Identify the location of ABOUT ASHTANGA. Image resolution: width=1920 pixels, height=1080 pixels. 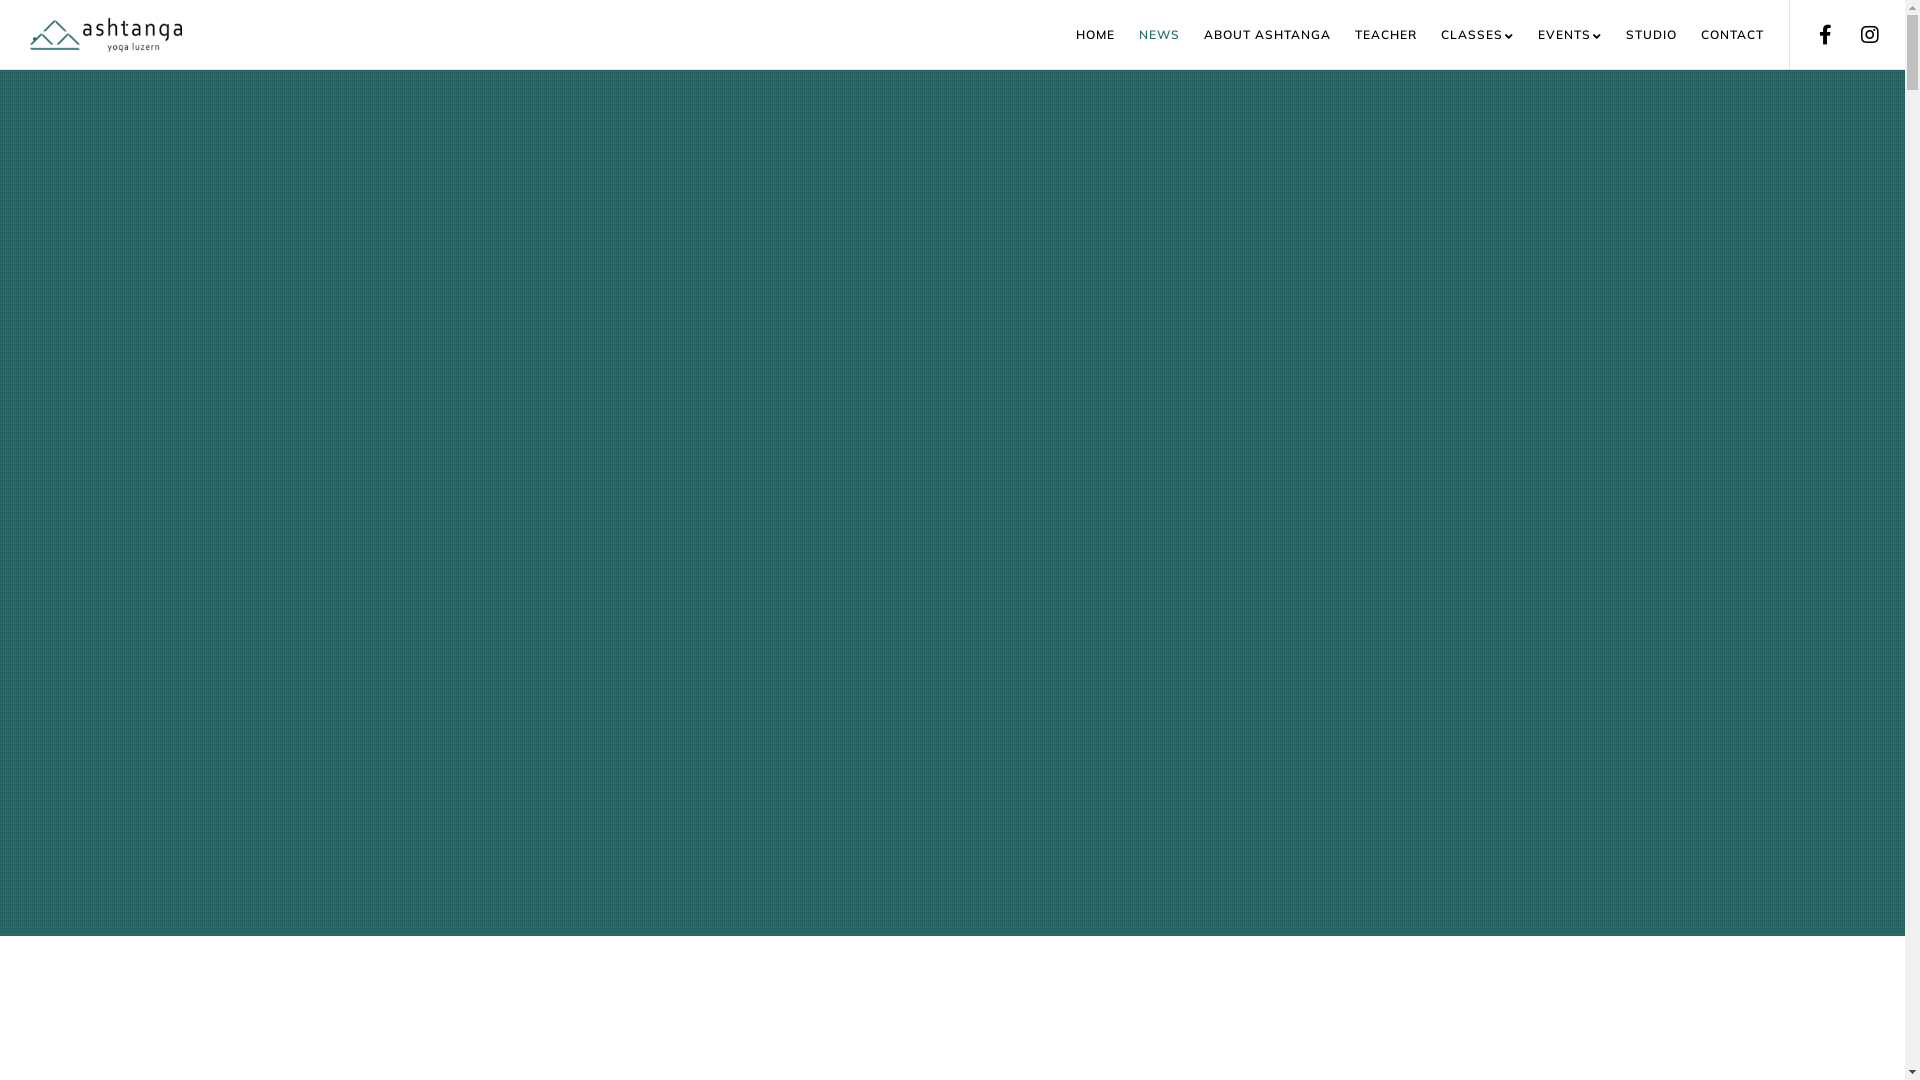
(1256, 35).